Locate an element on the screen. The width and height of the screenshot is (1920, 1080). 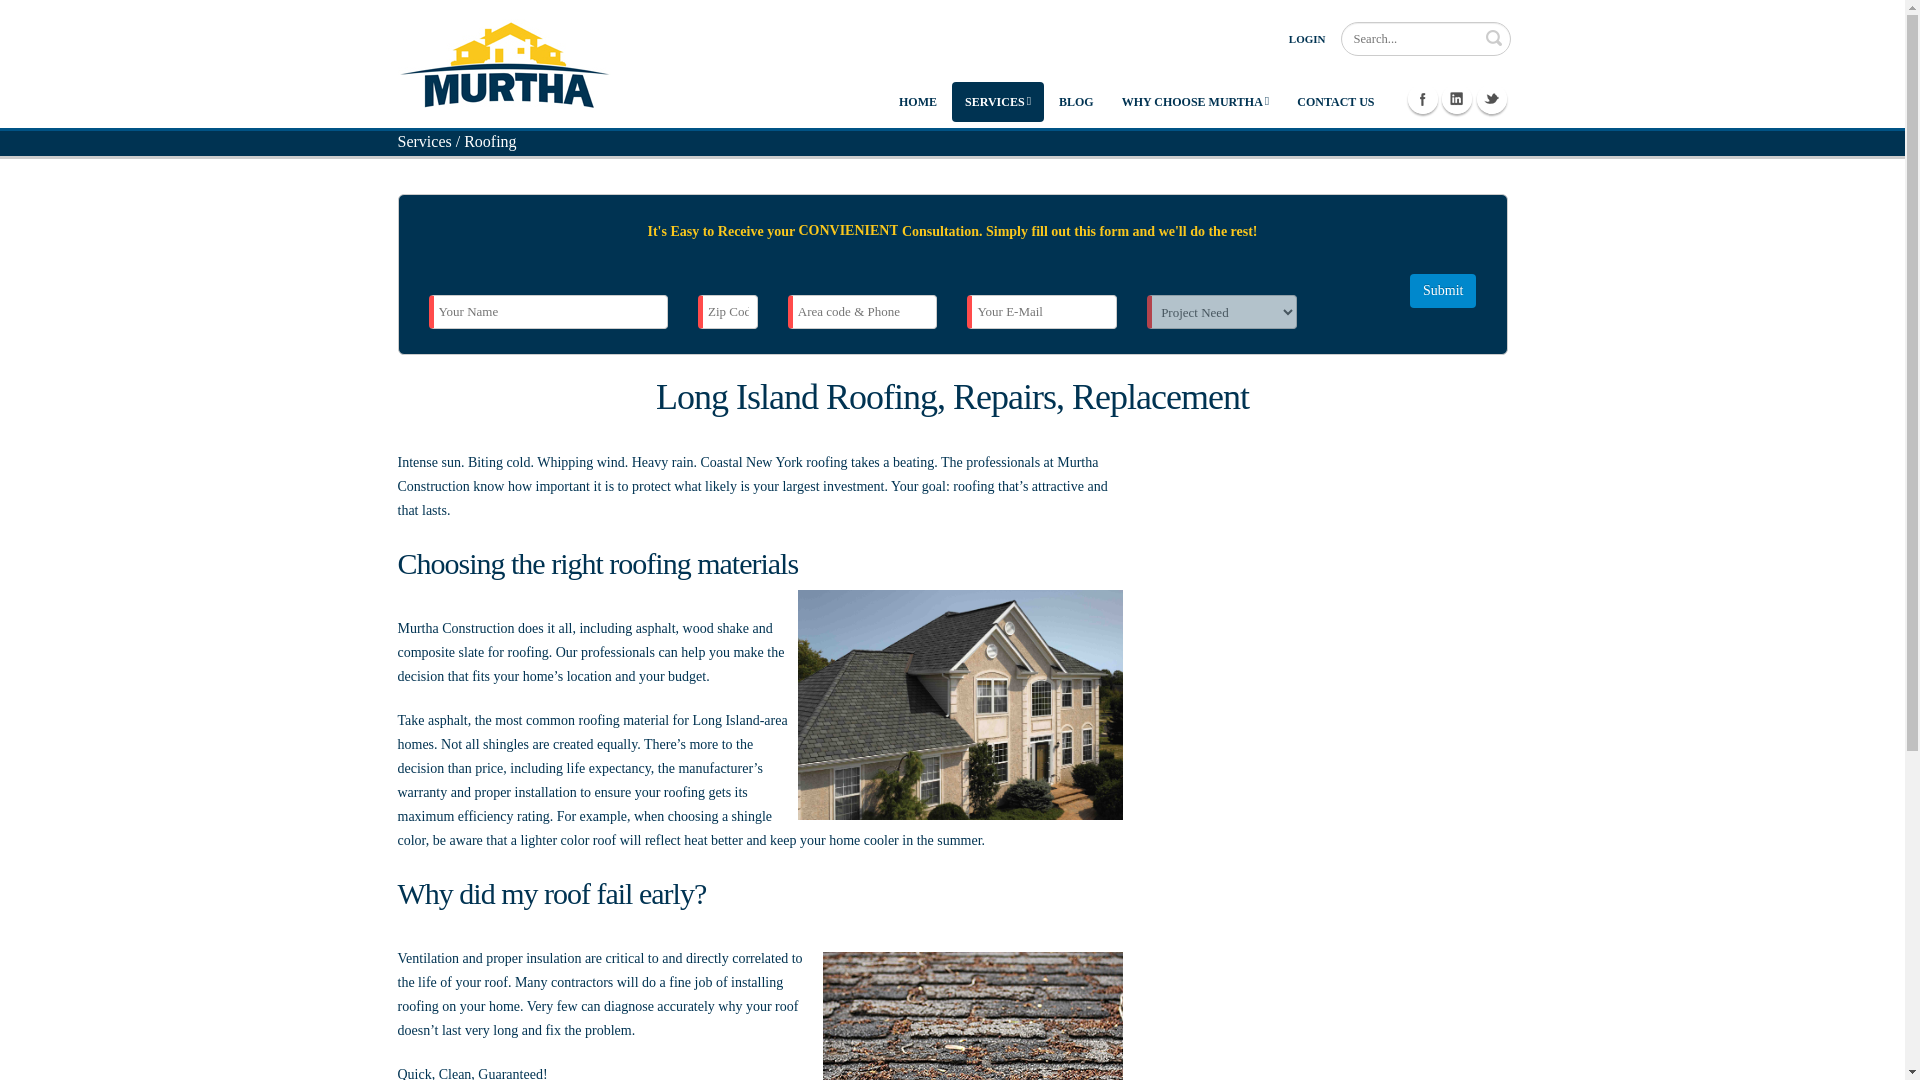
Clear search text is located at coordinates (1492, 37).